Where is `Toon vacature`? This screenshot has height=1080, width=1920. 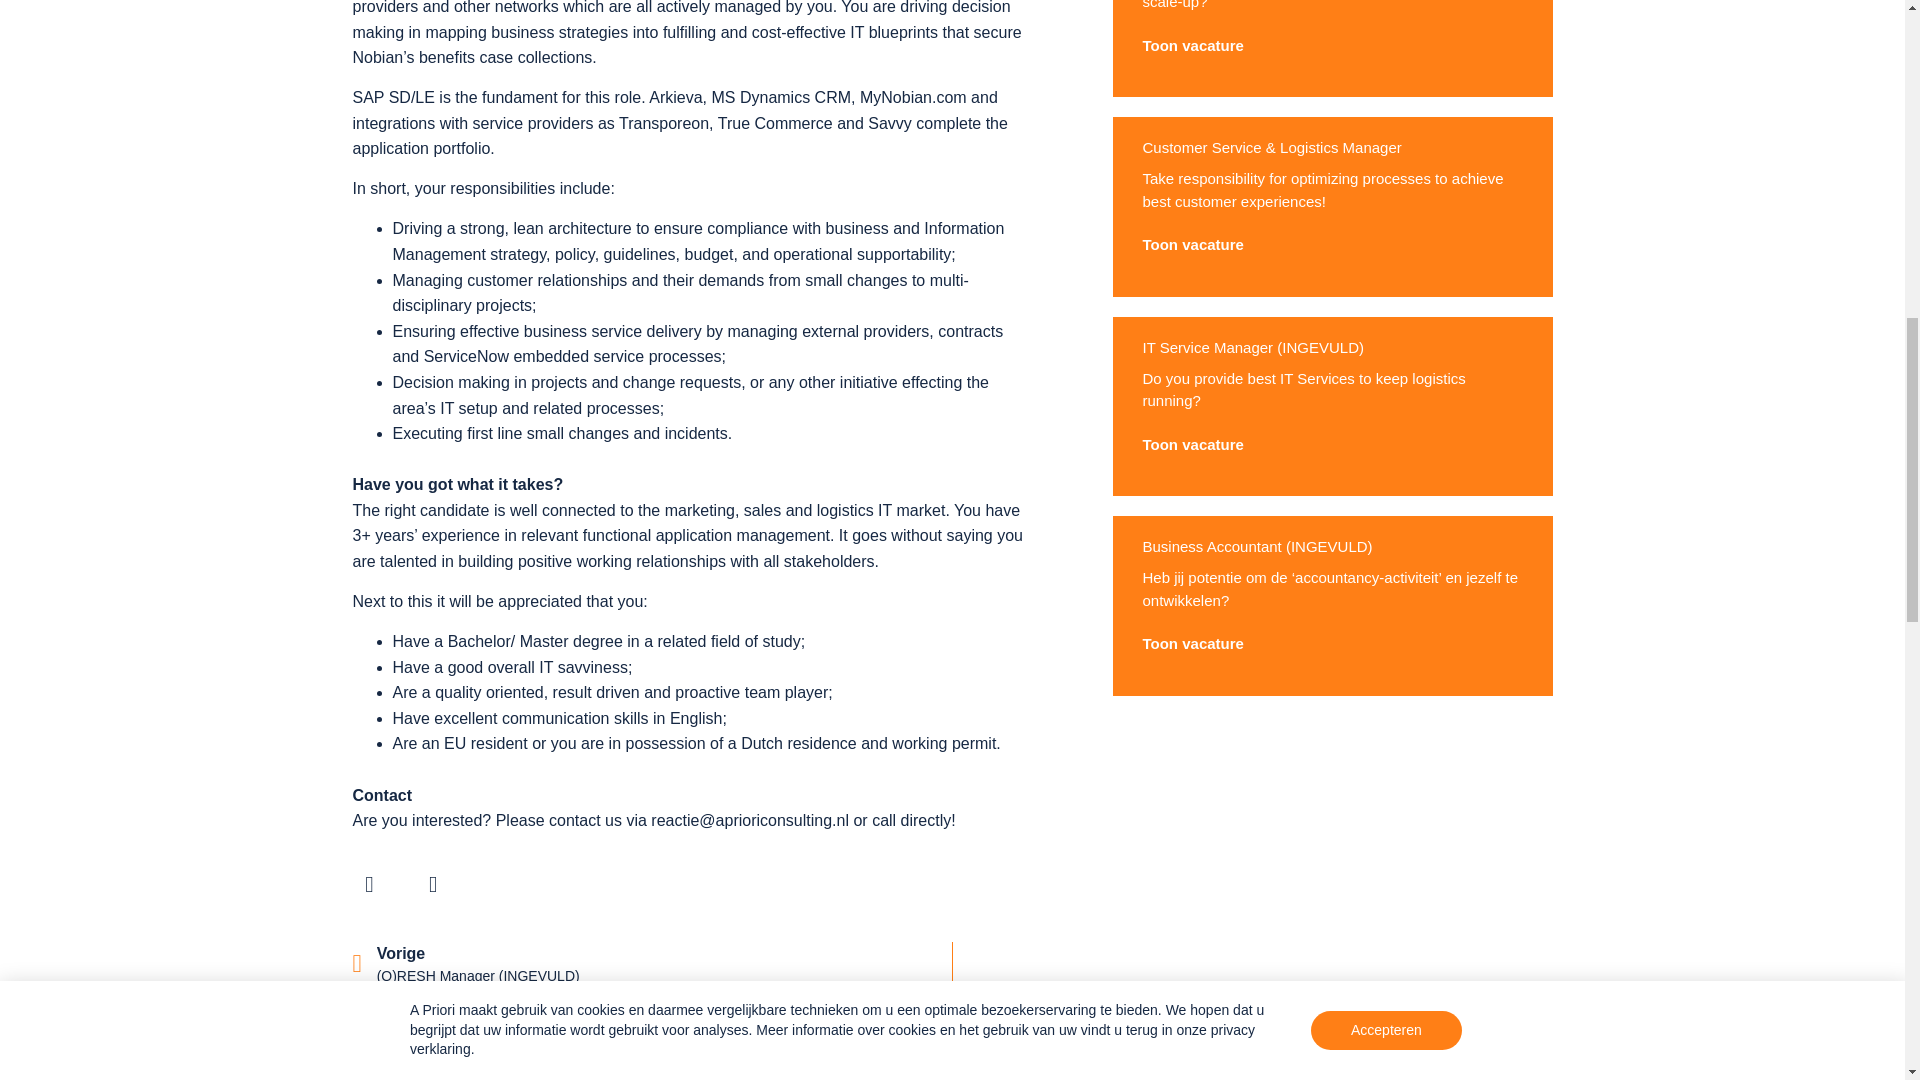
Toon vacature is located at coordinates (1192, 46).